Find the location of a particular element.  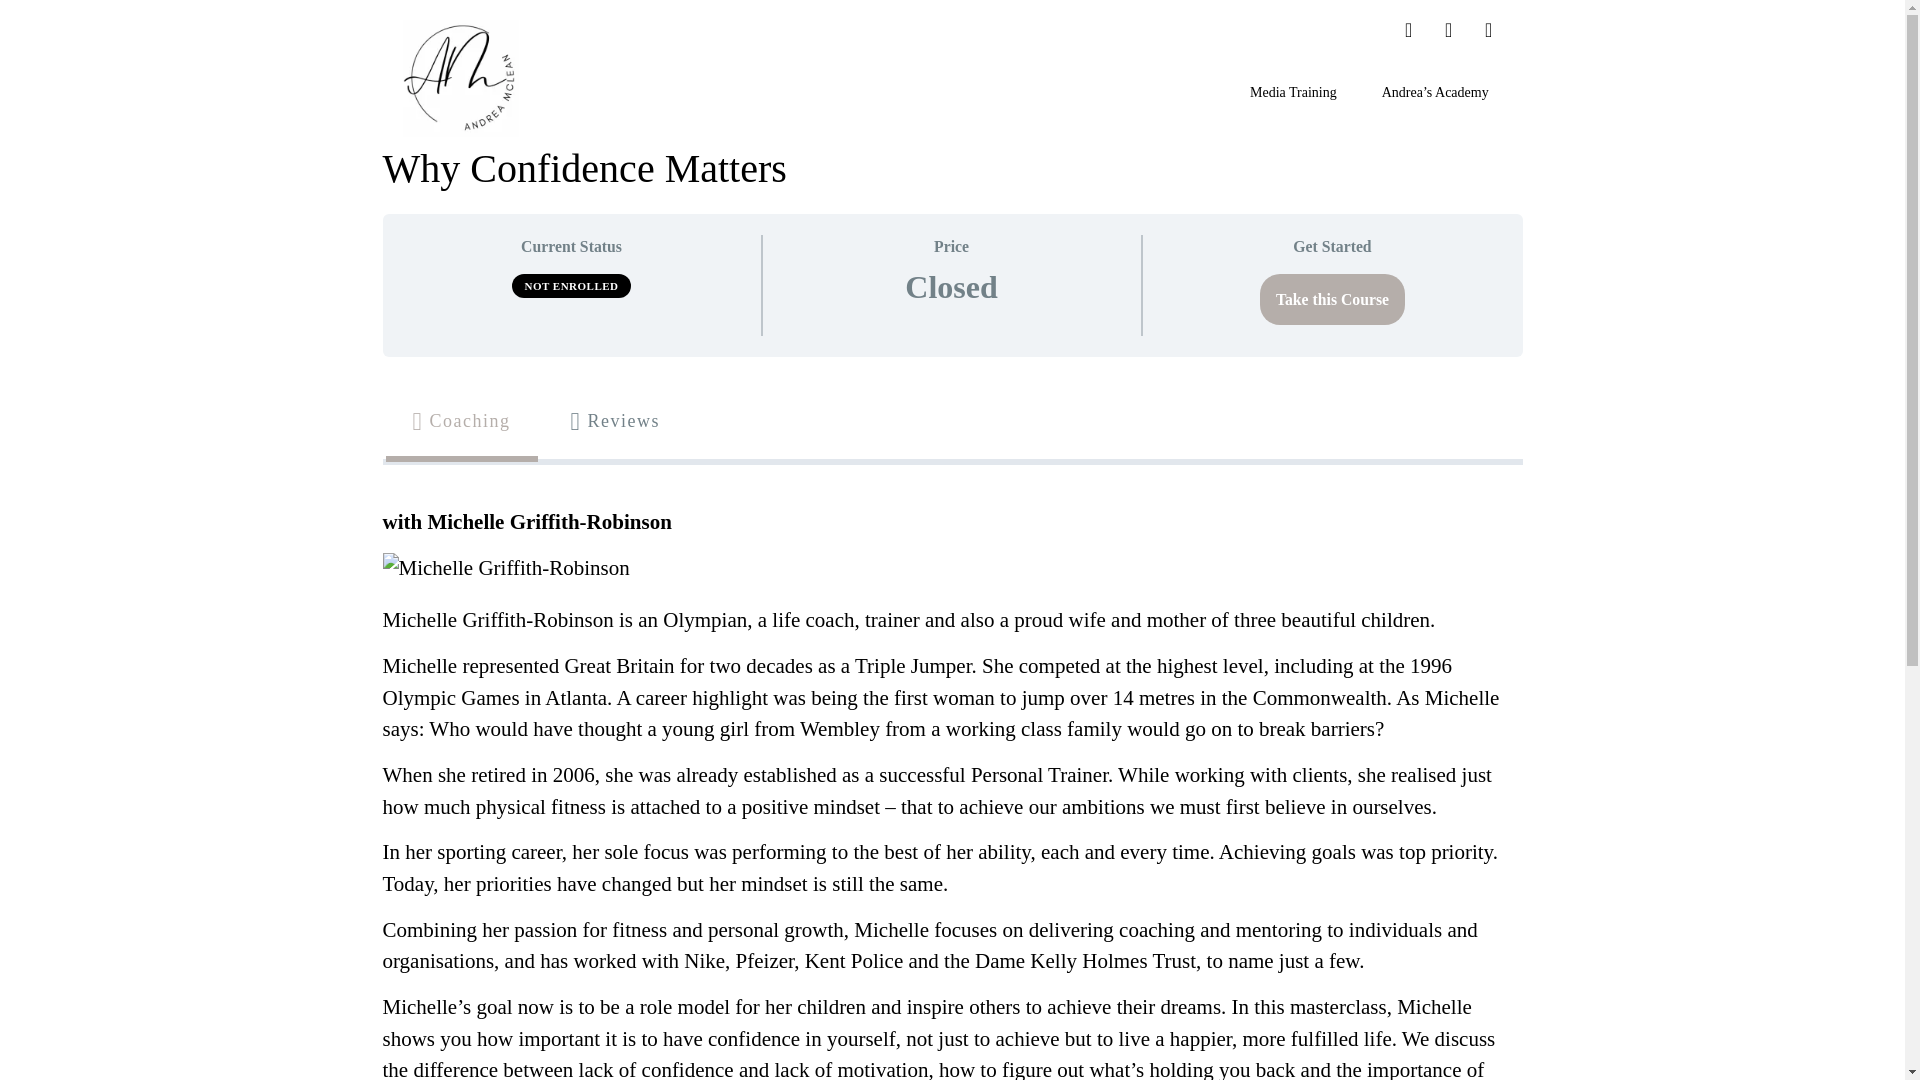

Media Training is located at coordinates (1294, 92).